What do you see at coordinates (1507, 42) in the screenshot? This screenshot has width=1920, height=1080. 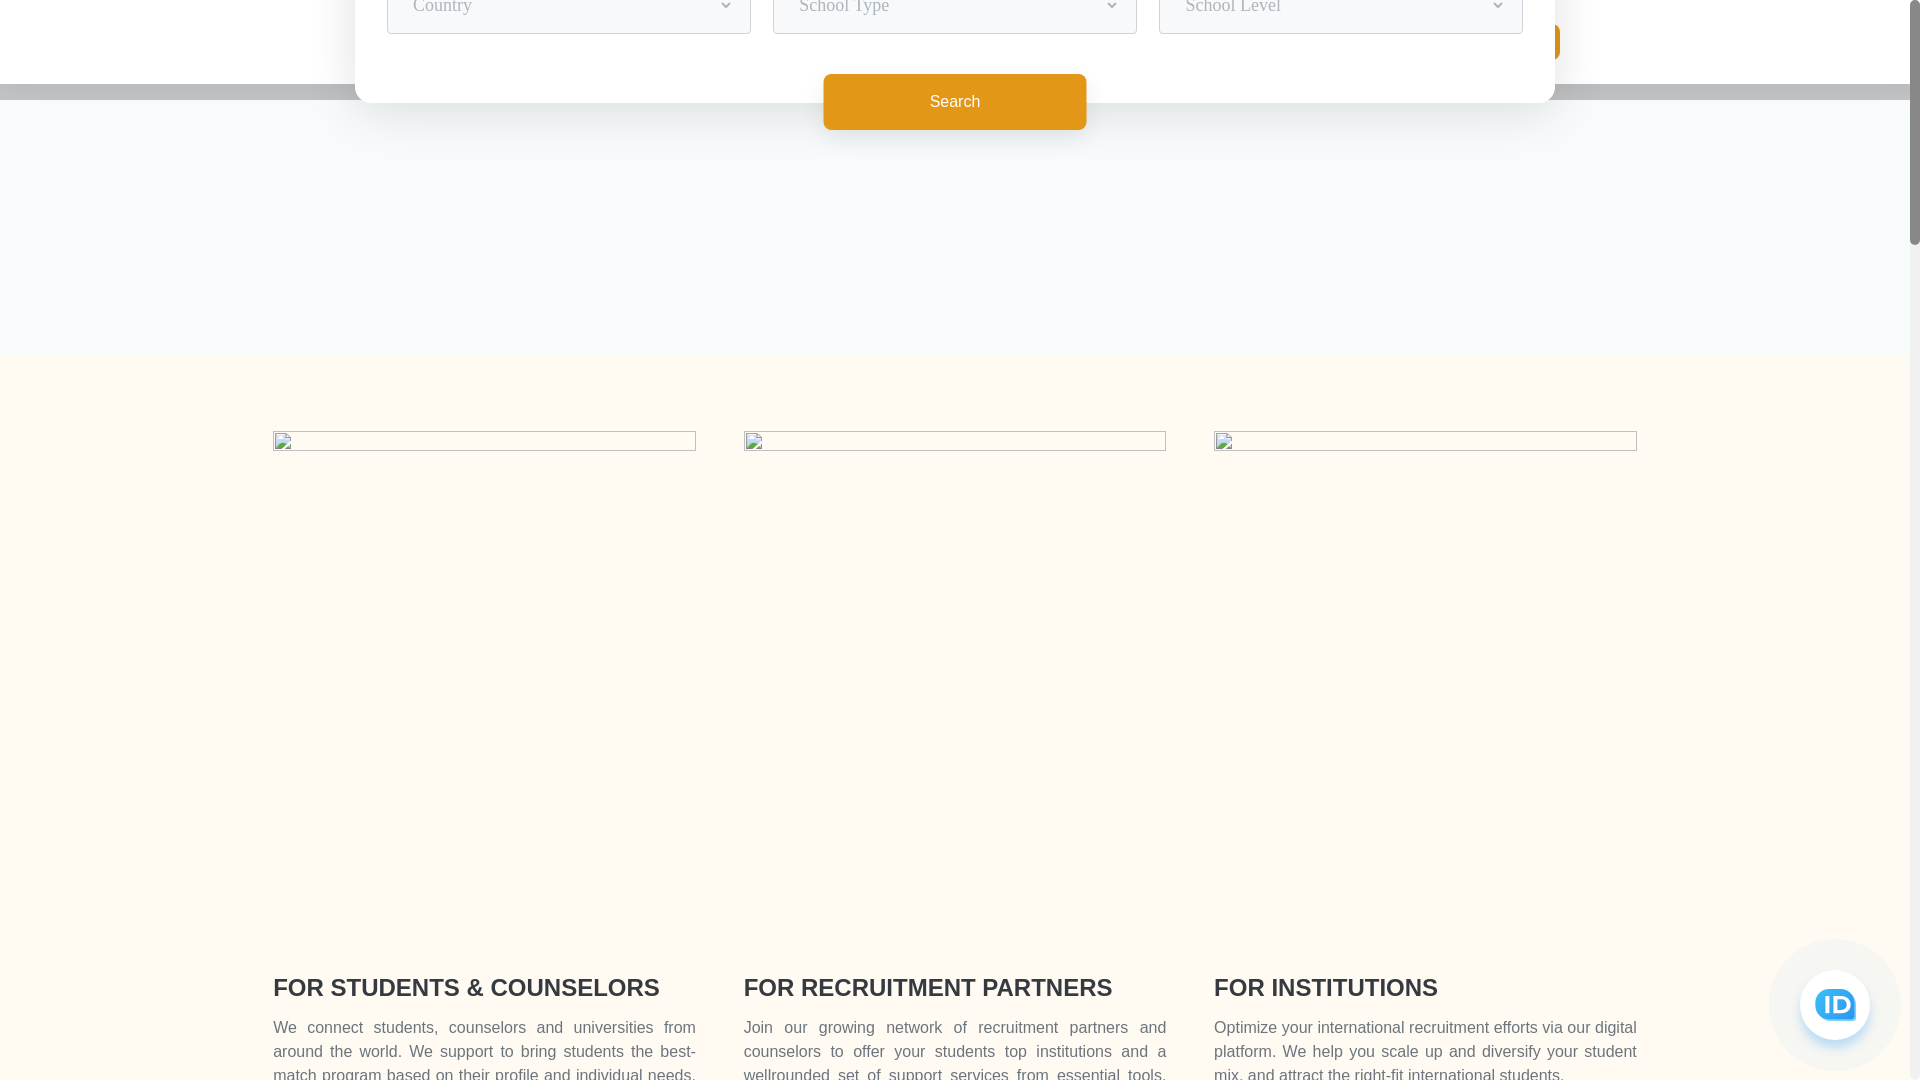 I see `Apply now!` at bounding box center [1507, 42].